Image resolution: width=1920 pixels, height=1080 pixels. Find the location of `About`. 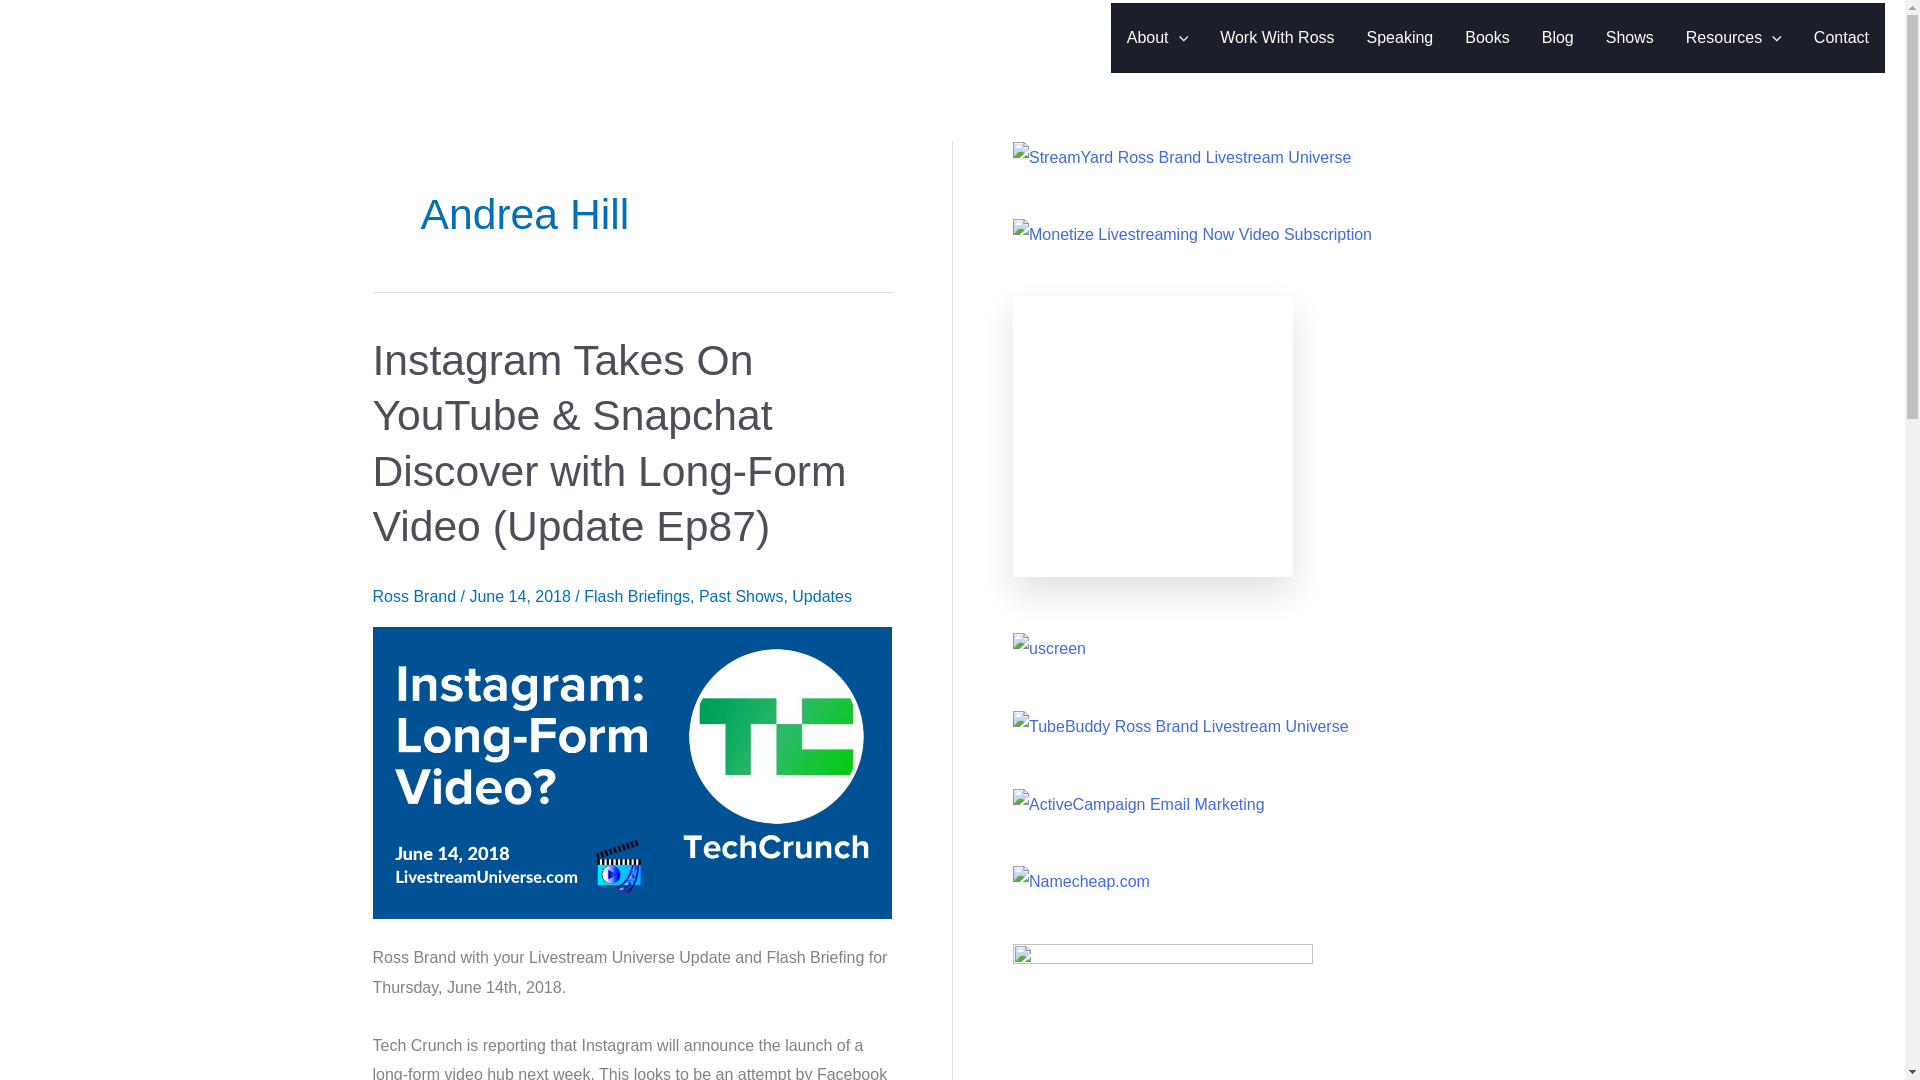

About is located at coordinates (1157, 38).